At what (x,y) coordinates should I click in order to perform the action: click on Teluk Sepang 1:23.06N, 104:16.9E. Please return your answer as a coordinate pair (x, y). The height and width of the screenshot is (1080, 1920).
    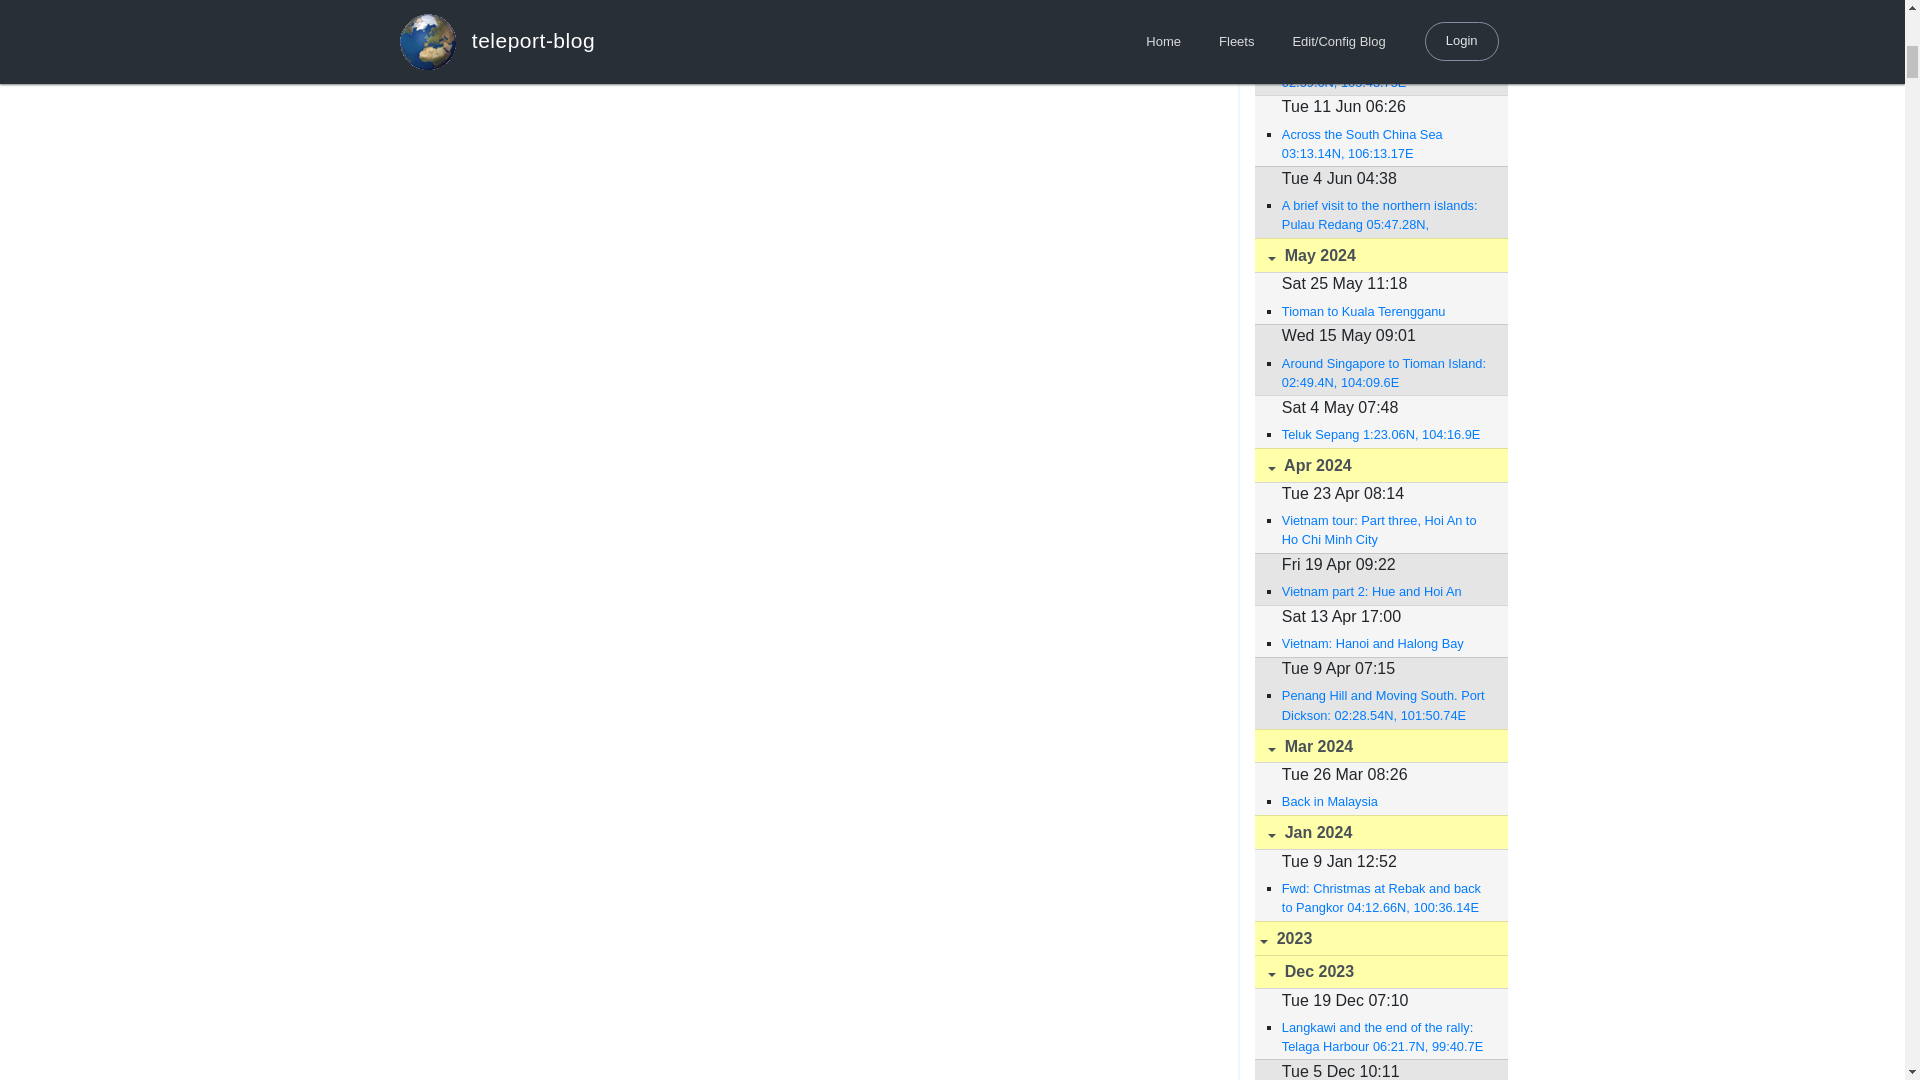
    Looking at the image, I should click on (1385, 434).